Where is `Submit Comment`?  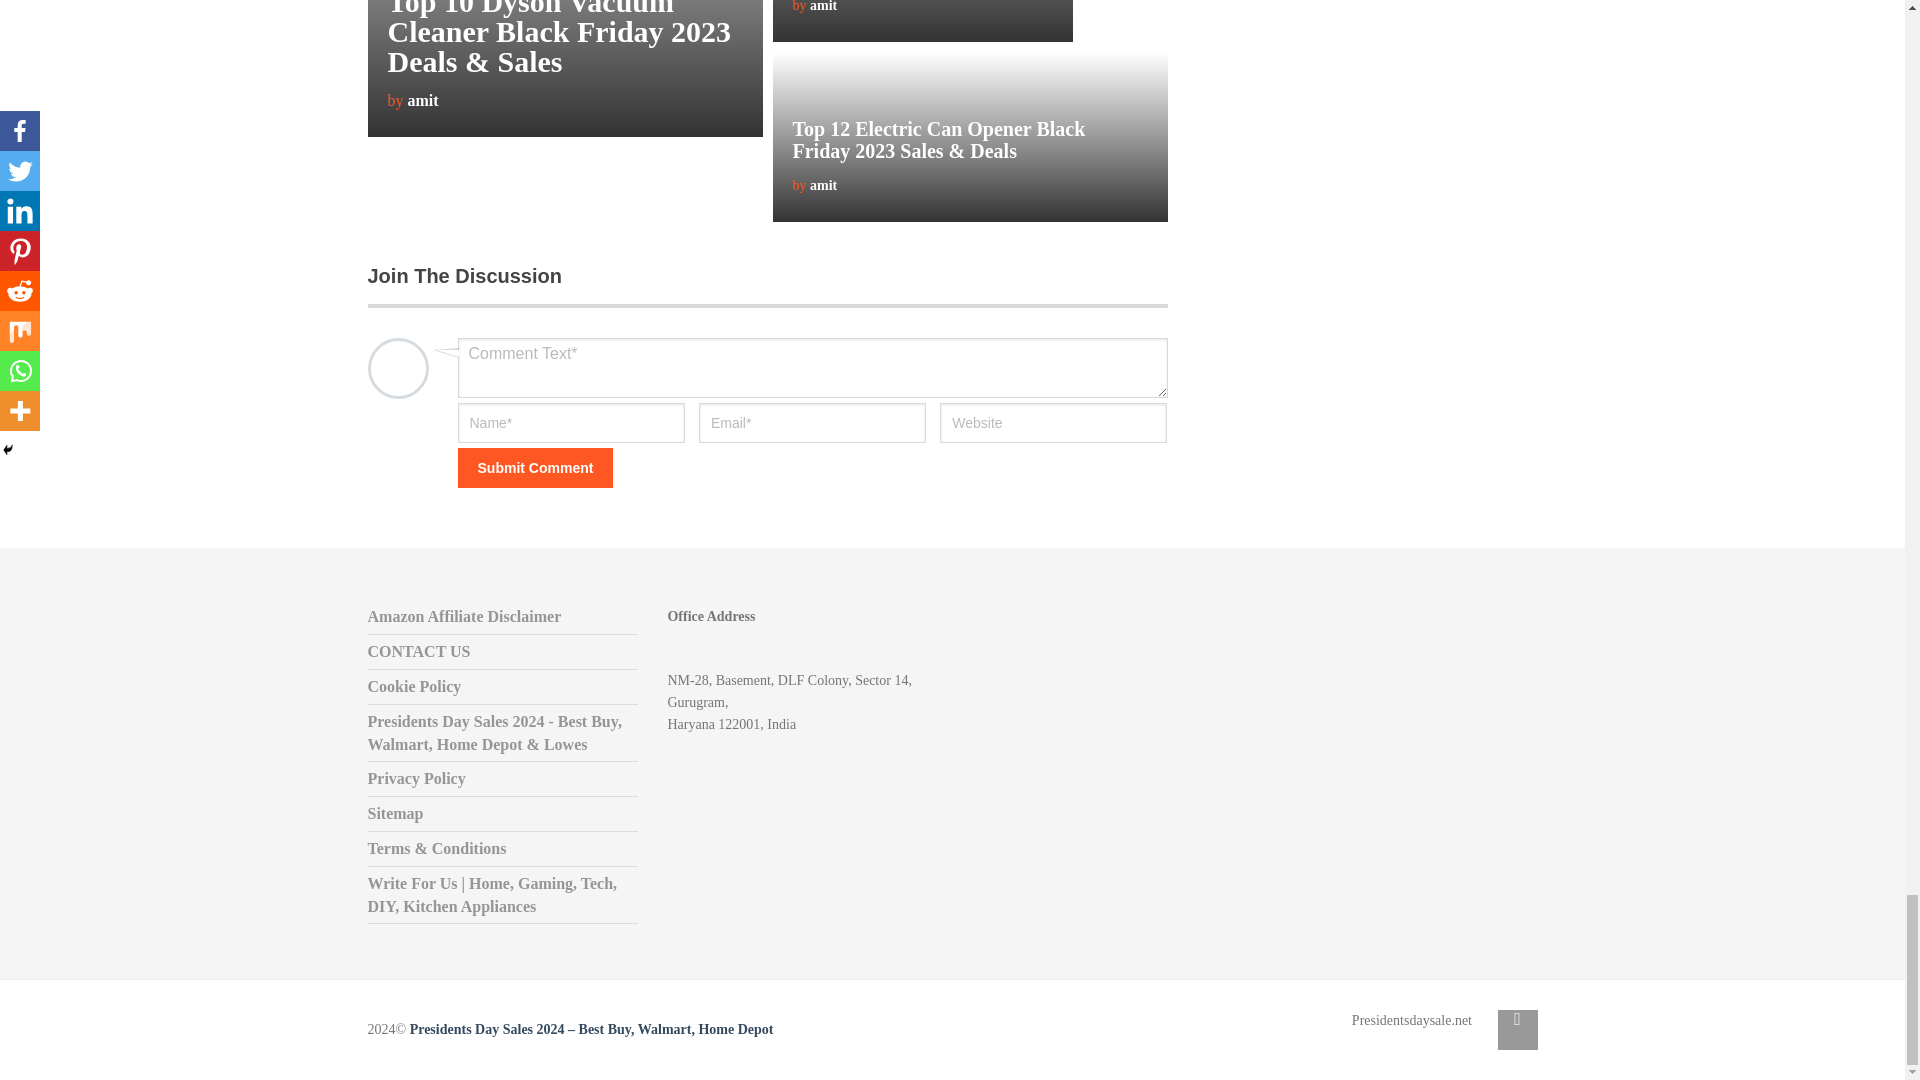
Submit Comment is located at coordinates (536, 468).